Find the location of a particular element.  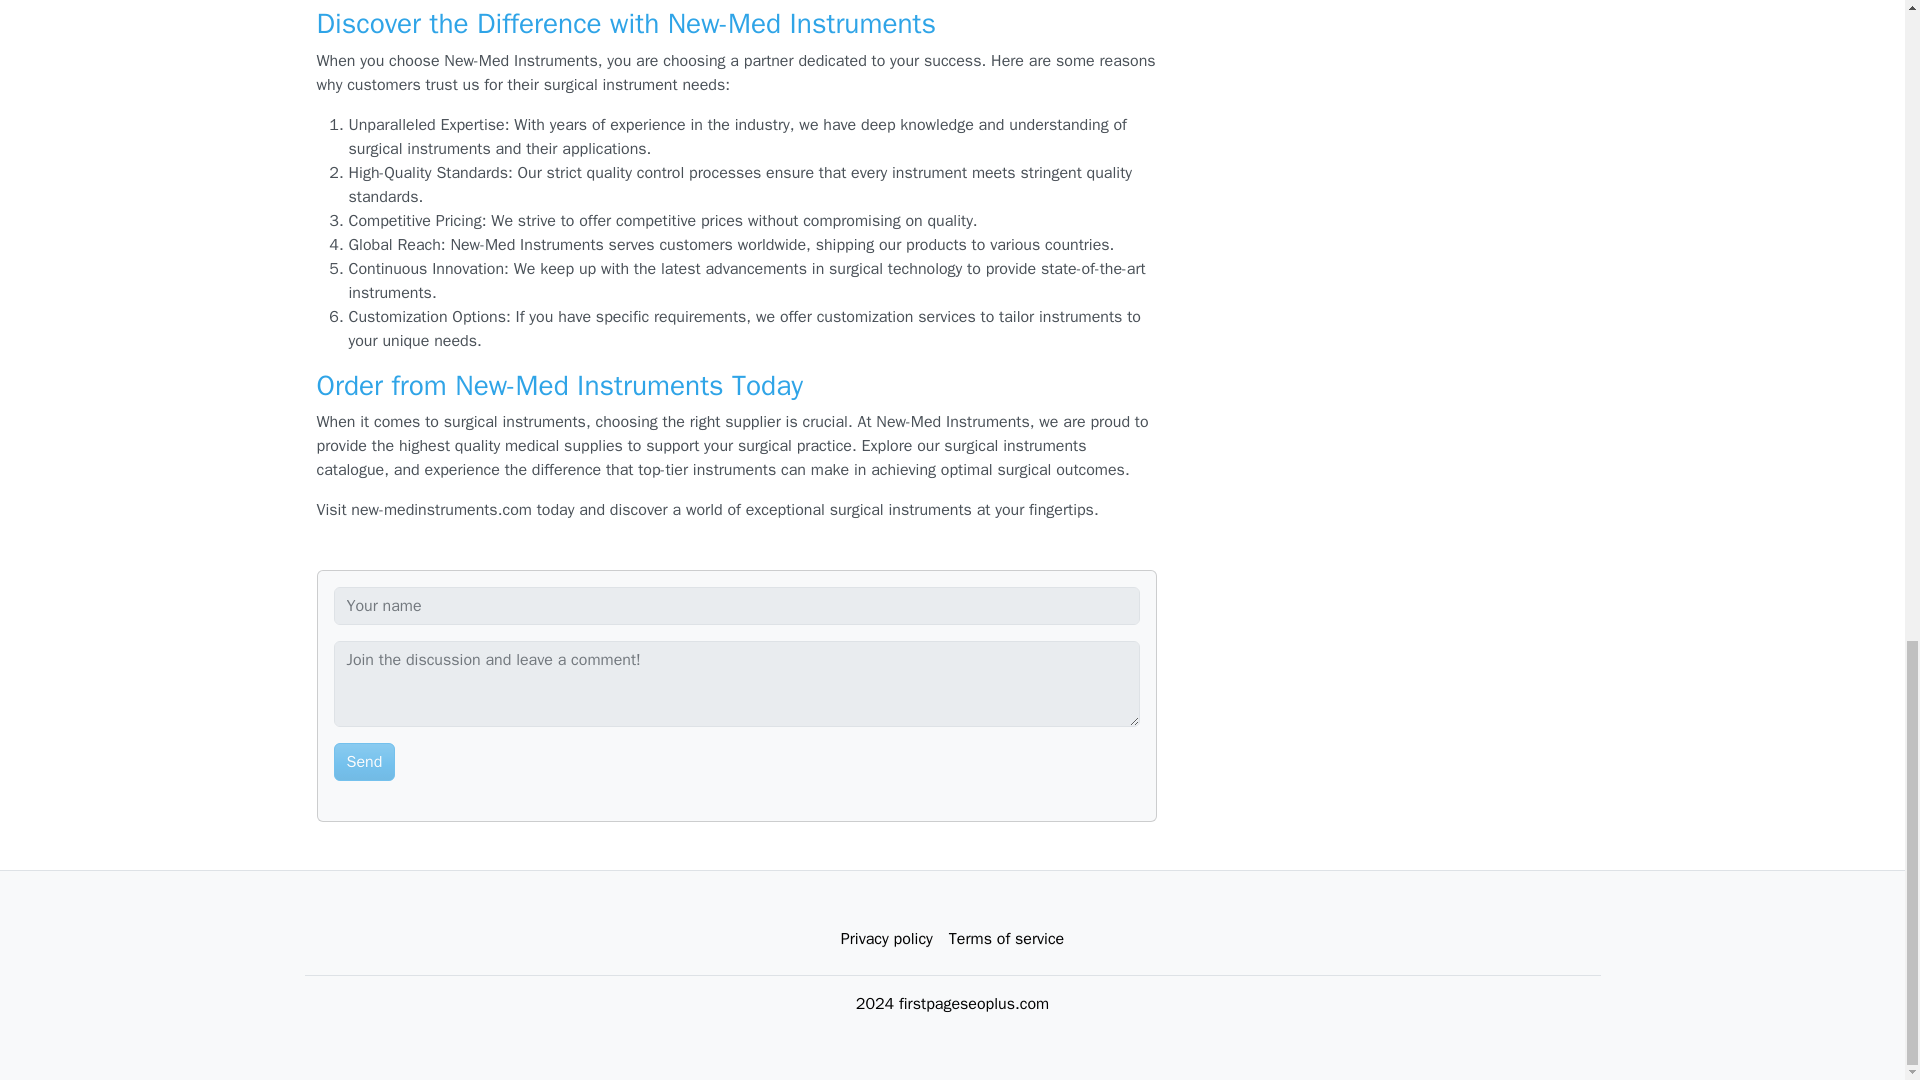

Privacy policy is located at coordinates (886, 939).